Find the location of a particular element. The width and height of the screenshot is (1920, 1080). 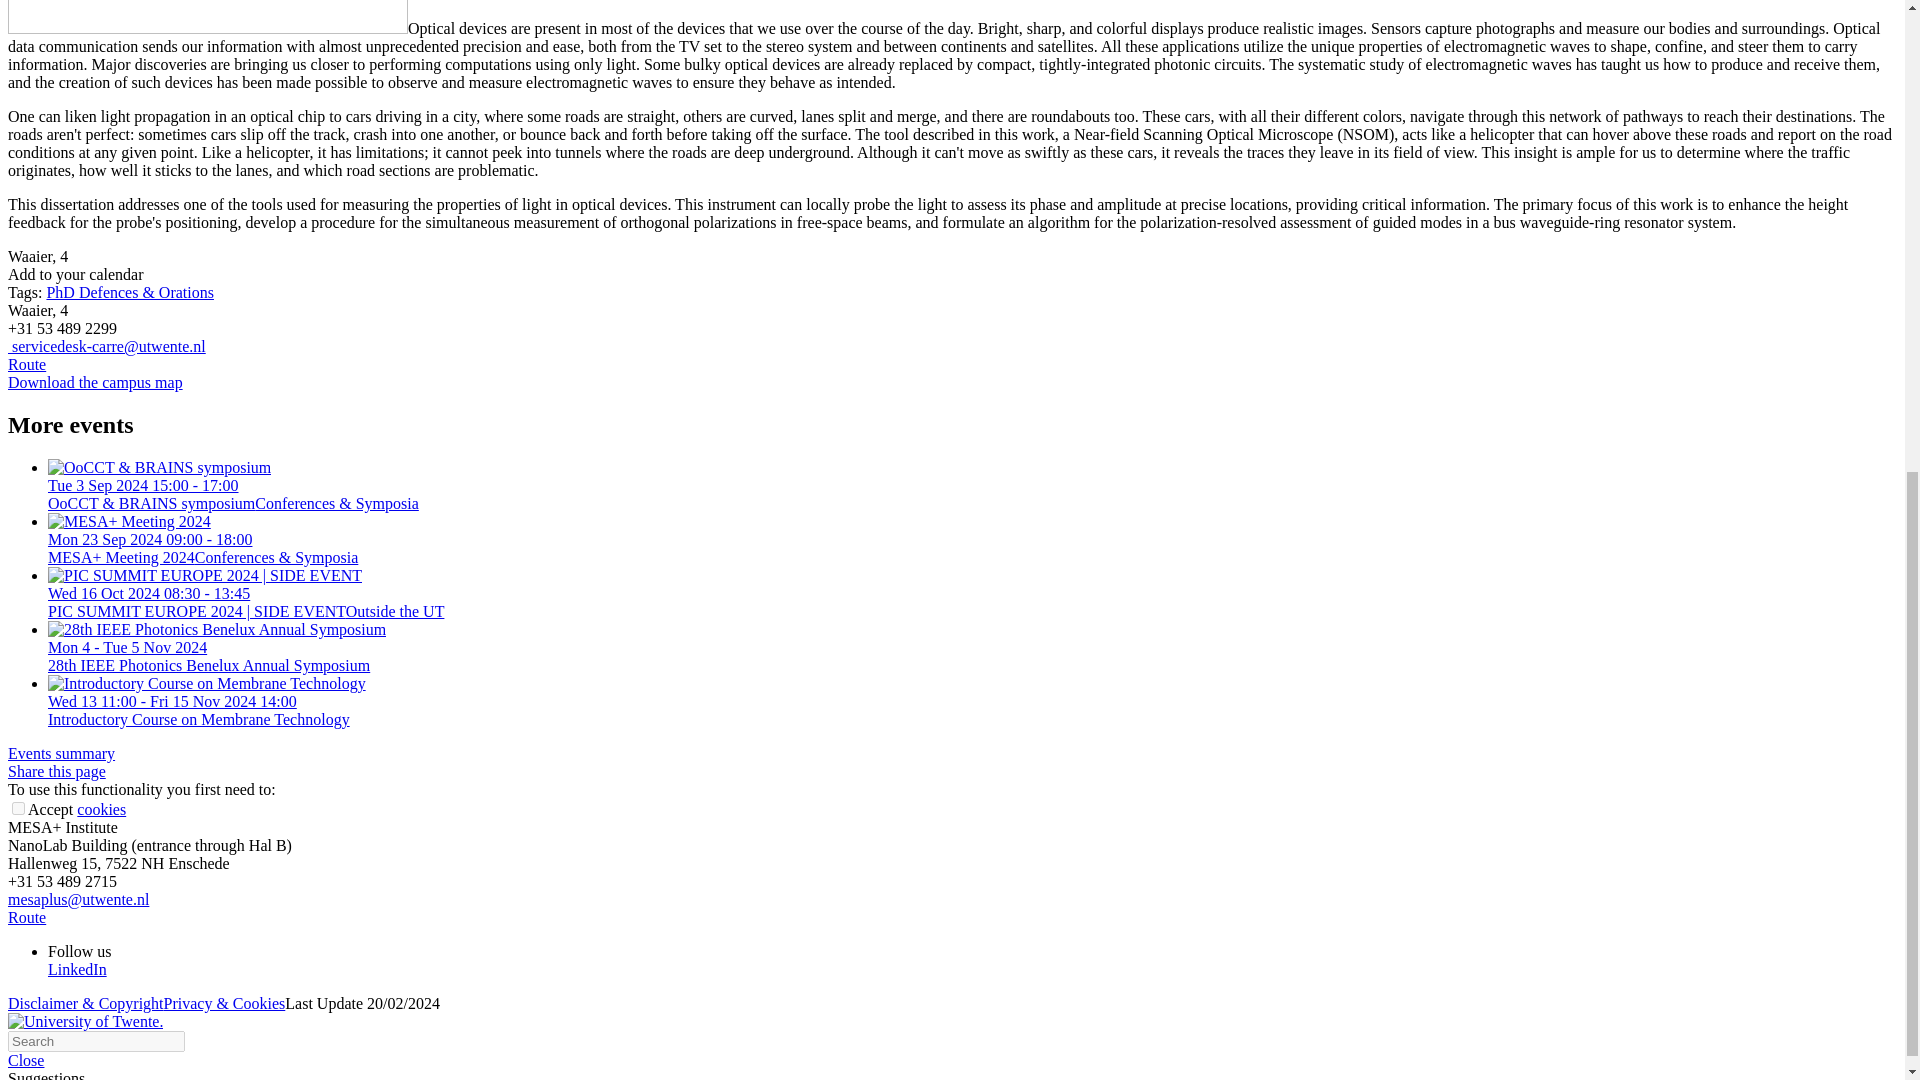

cookies is located at coordinates (101, 809).